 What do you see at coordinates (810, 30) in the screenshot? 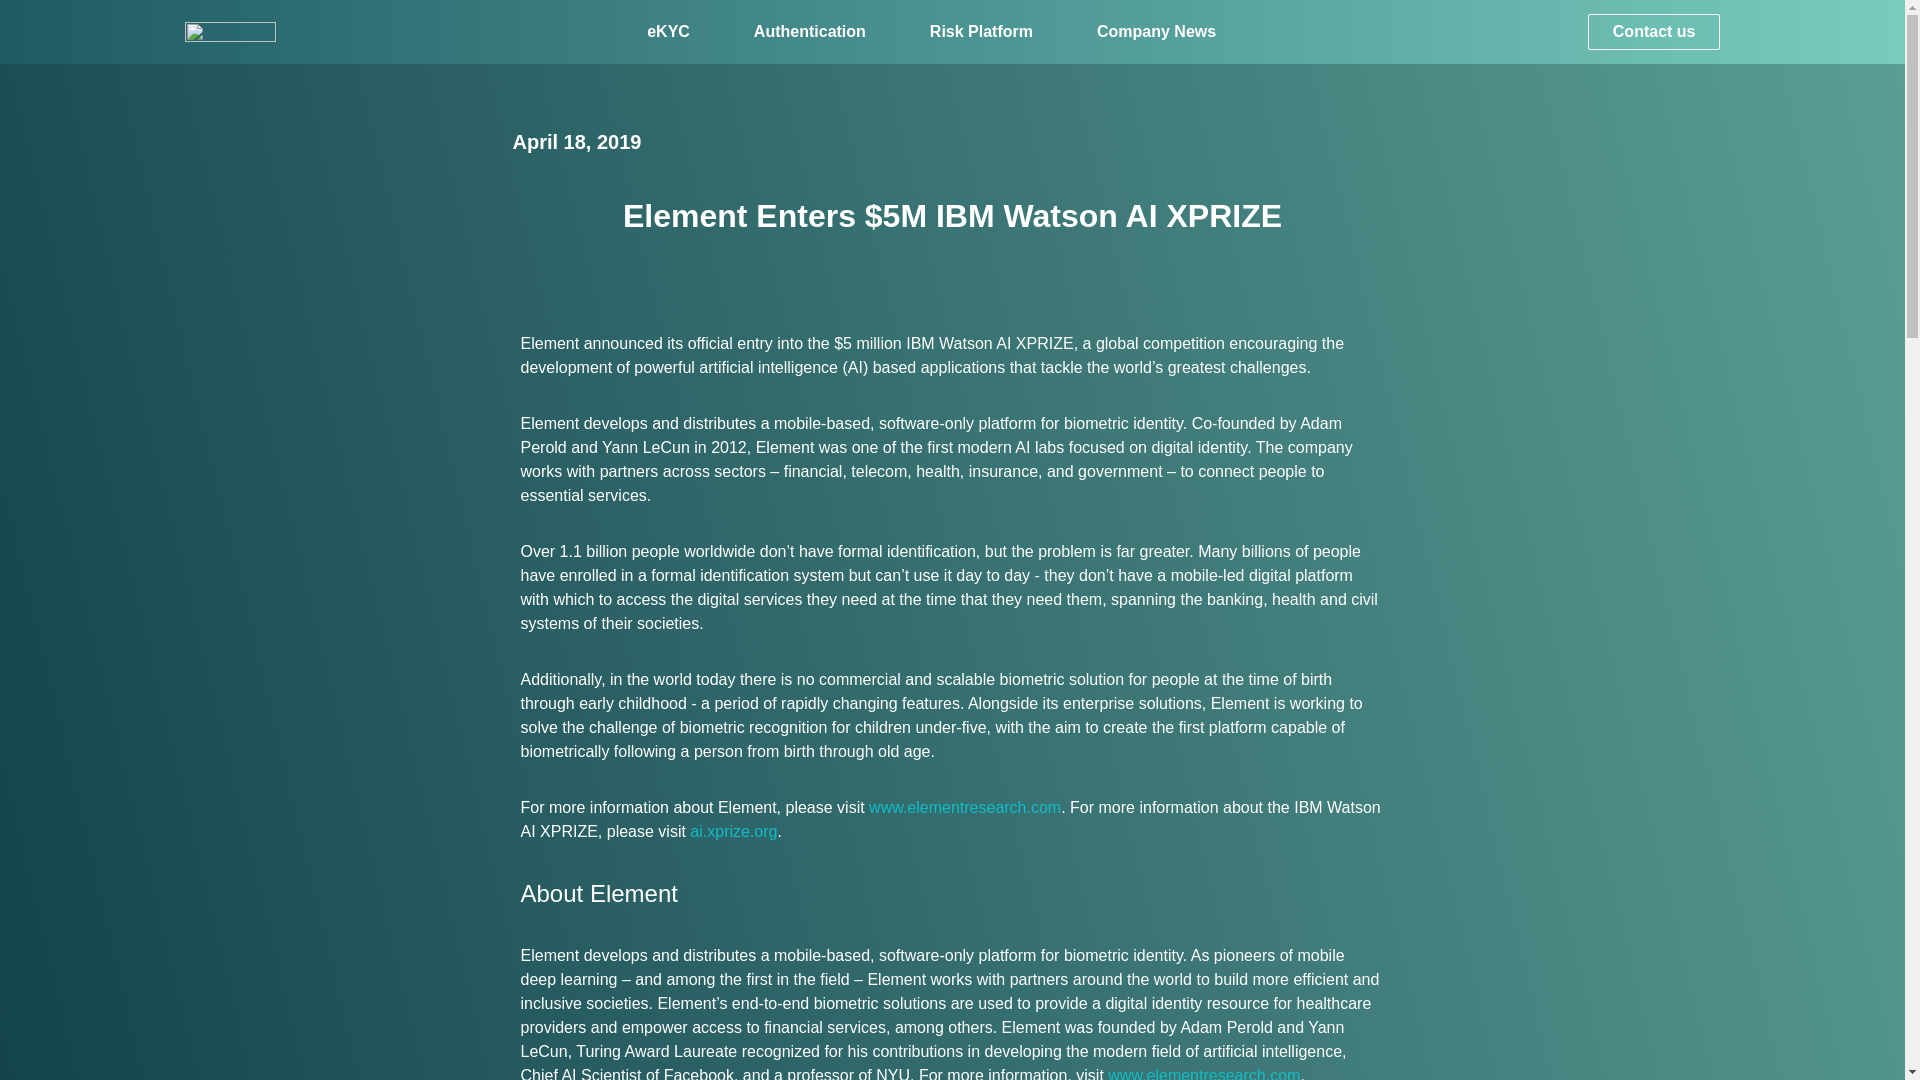
I see `Authentication` at bounding box center [810, 30].